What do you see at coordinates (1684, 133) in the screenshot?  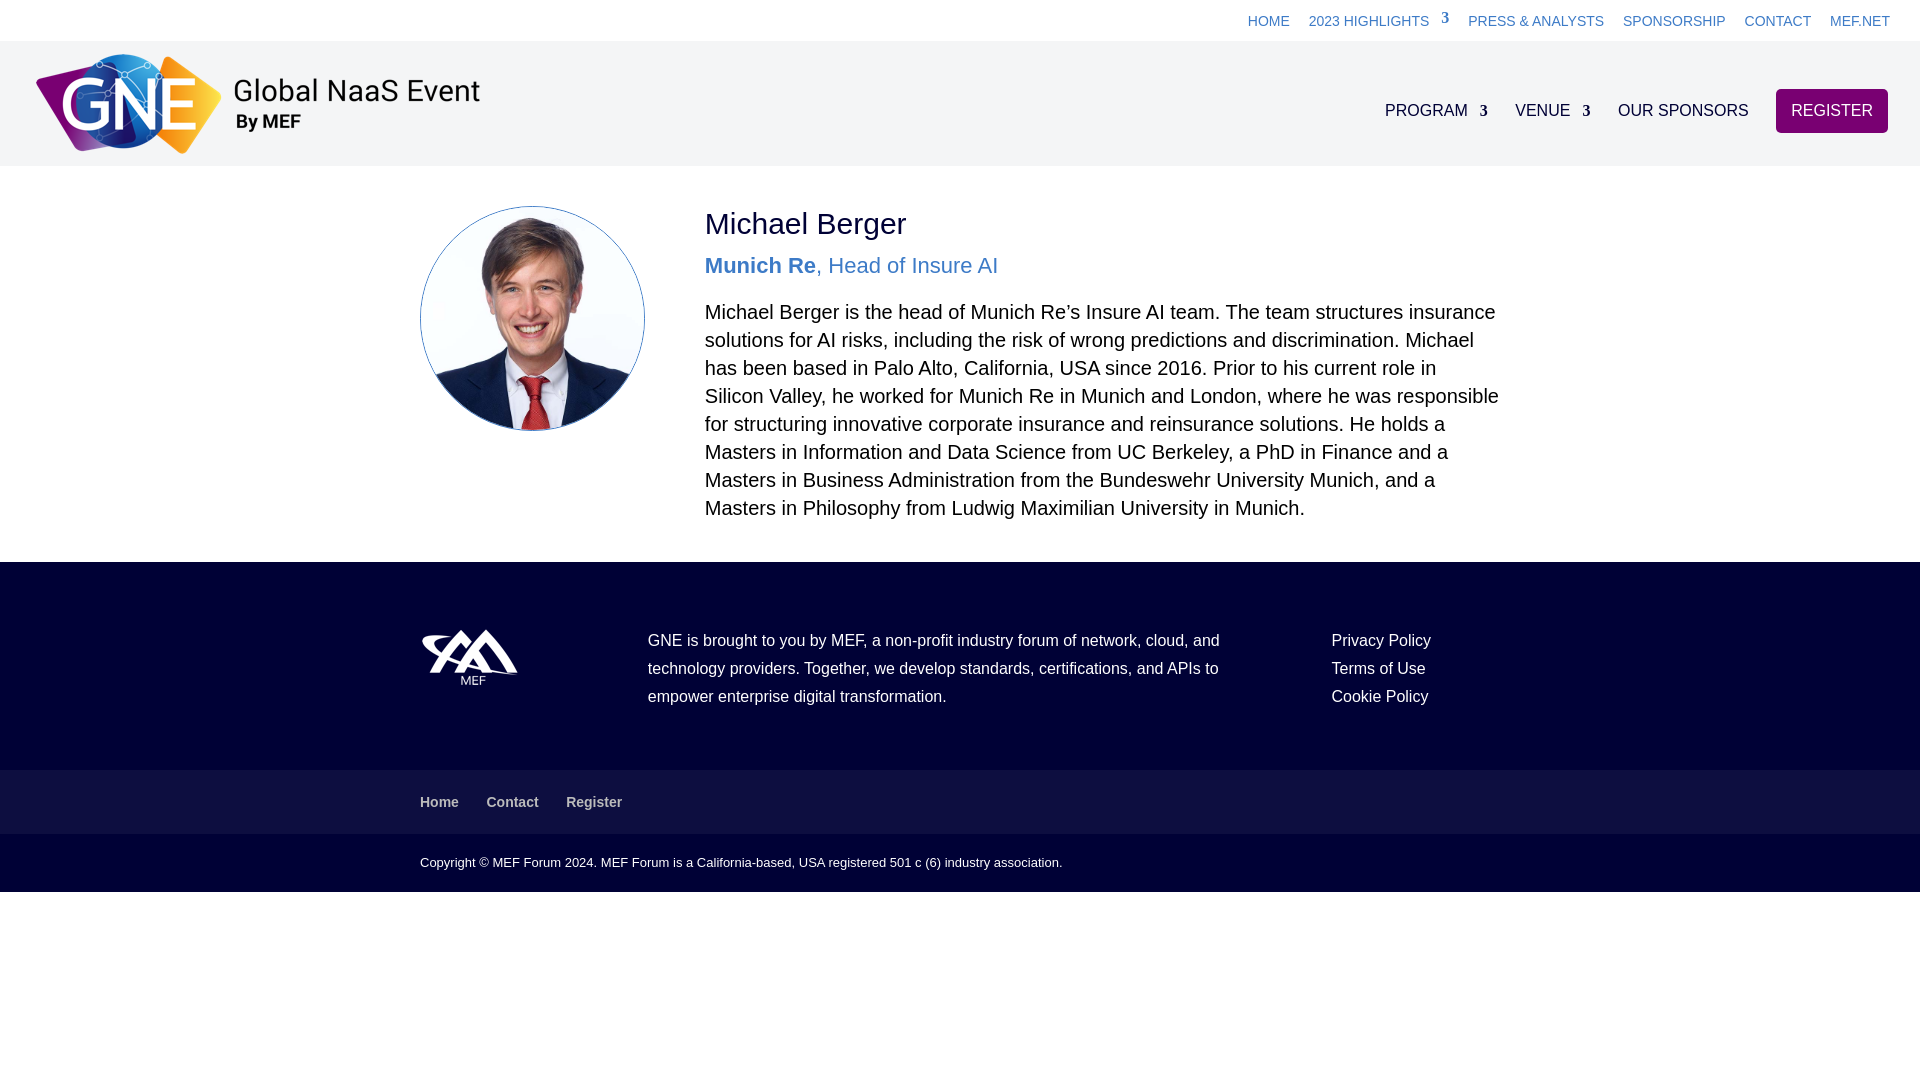 I see `OUR SPONSORS` at bounding box center [1684, 133].